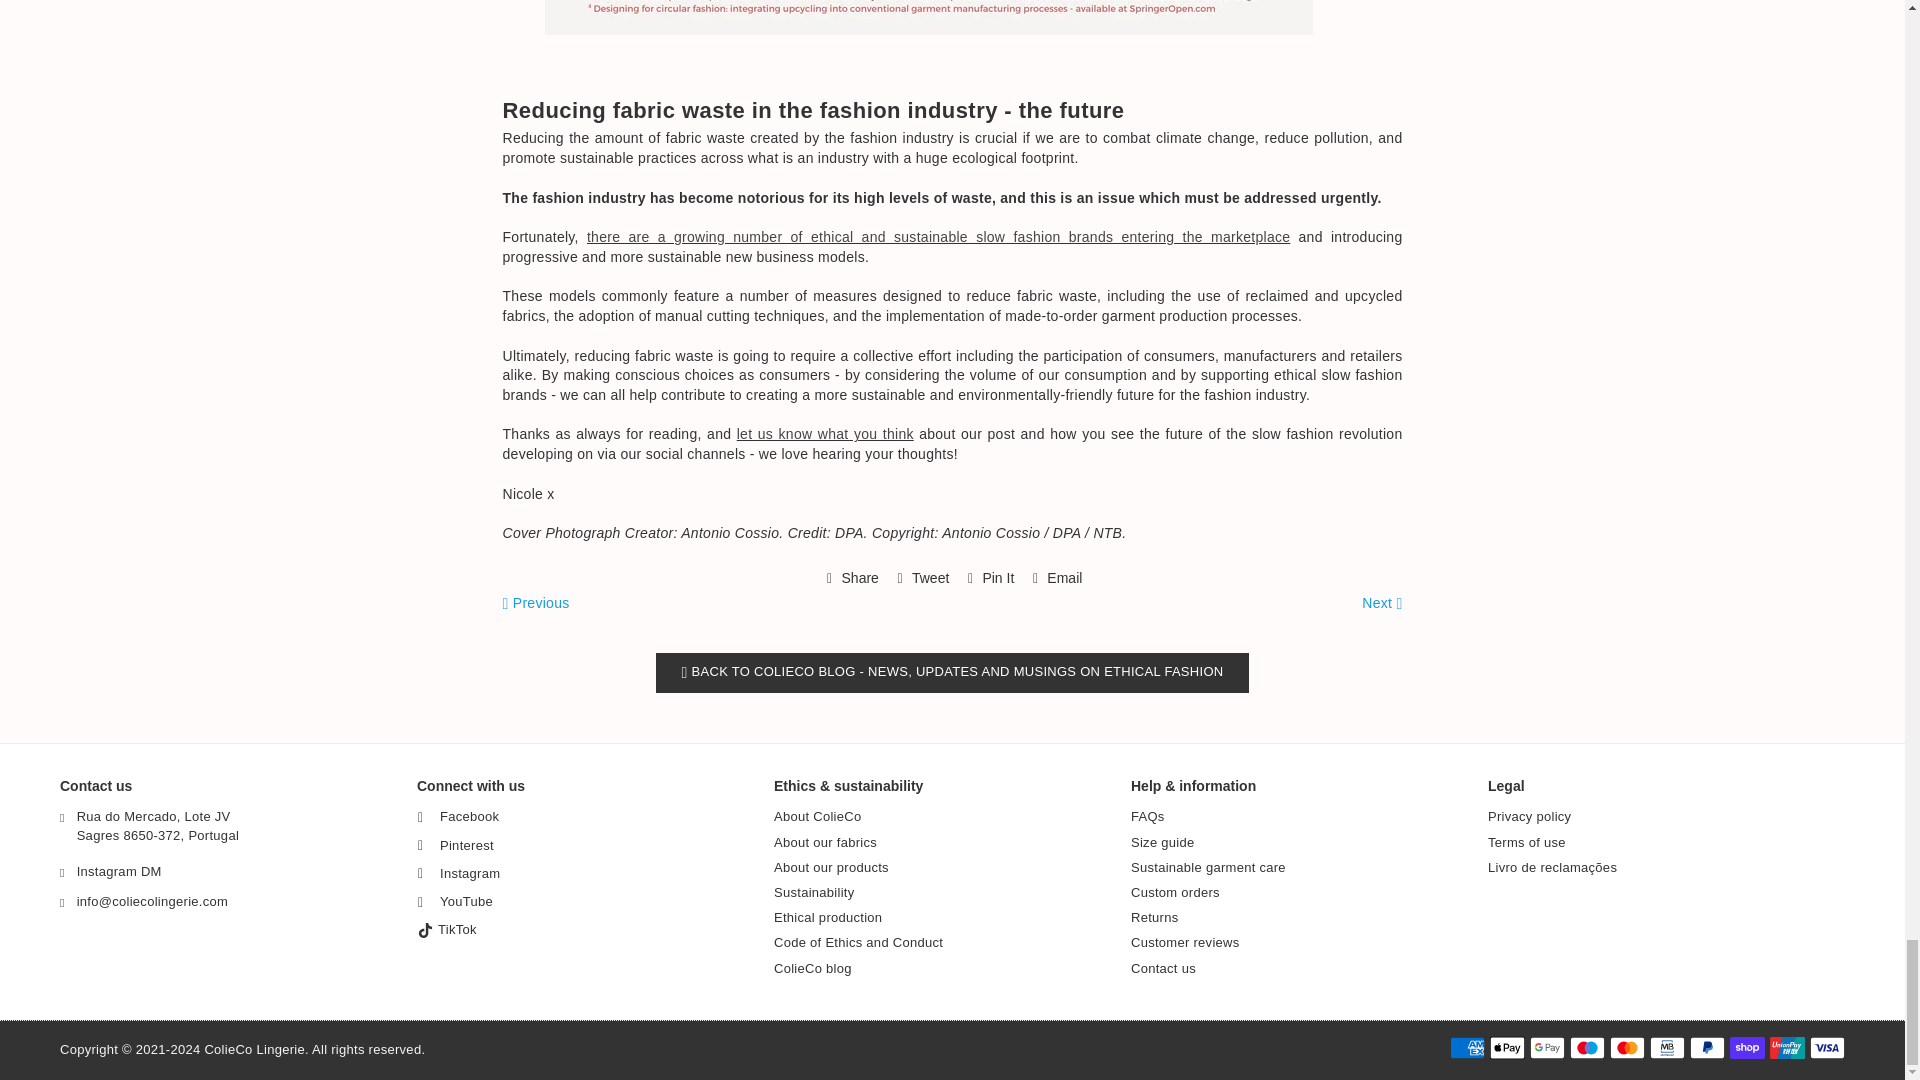 This screenshot has height=1080, width=1920. Describe the element at coordinates (1828, 1047) in the screenshot. I see `Visa` at that location.